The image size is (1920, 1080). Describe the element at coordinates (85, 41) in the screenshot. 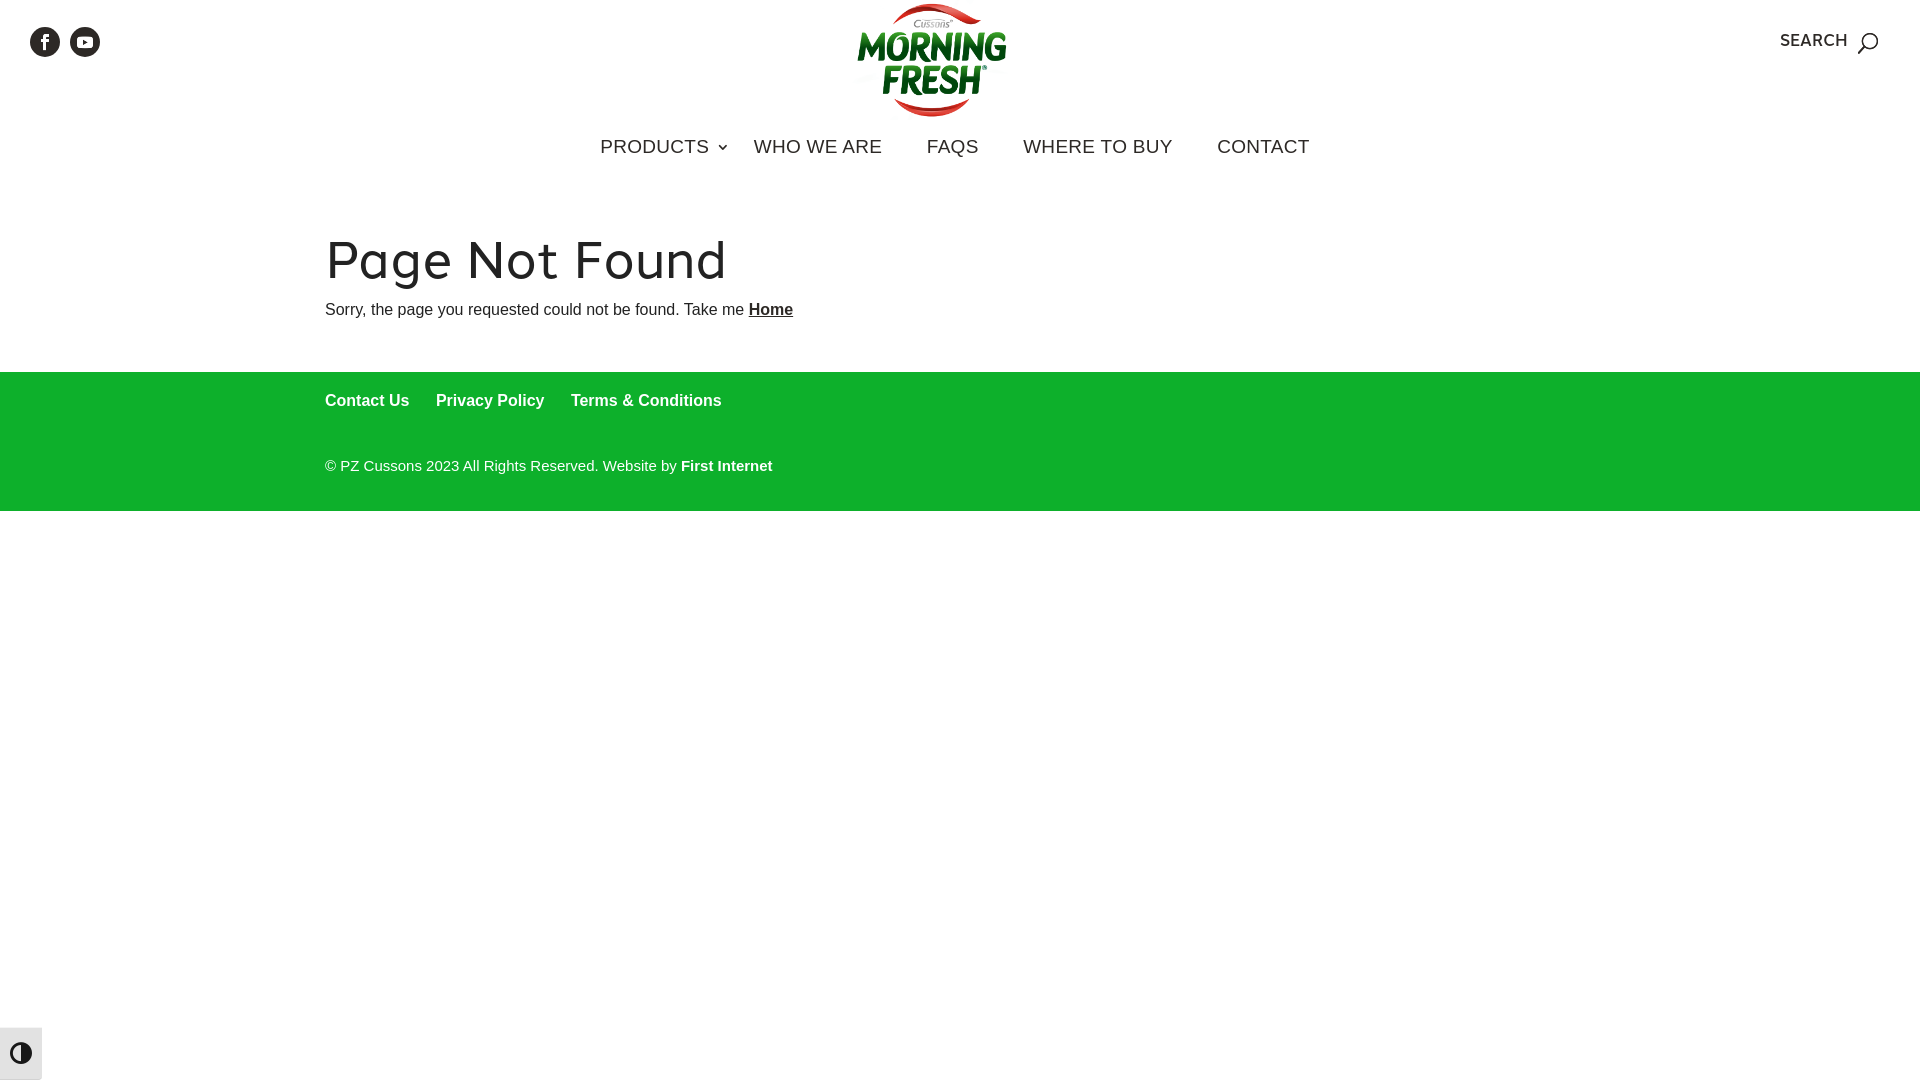

I see `YouTube` at that location.